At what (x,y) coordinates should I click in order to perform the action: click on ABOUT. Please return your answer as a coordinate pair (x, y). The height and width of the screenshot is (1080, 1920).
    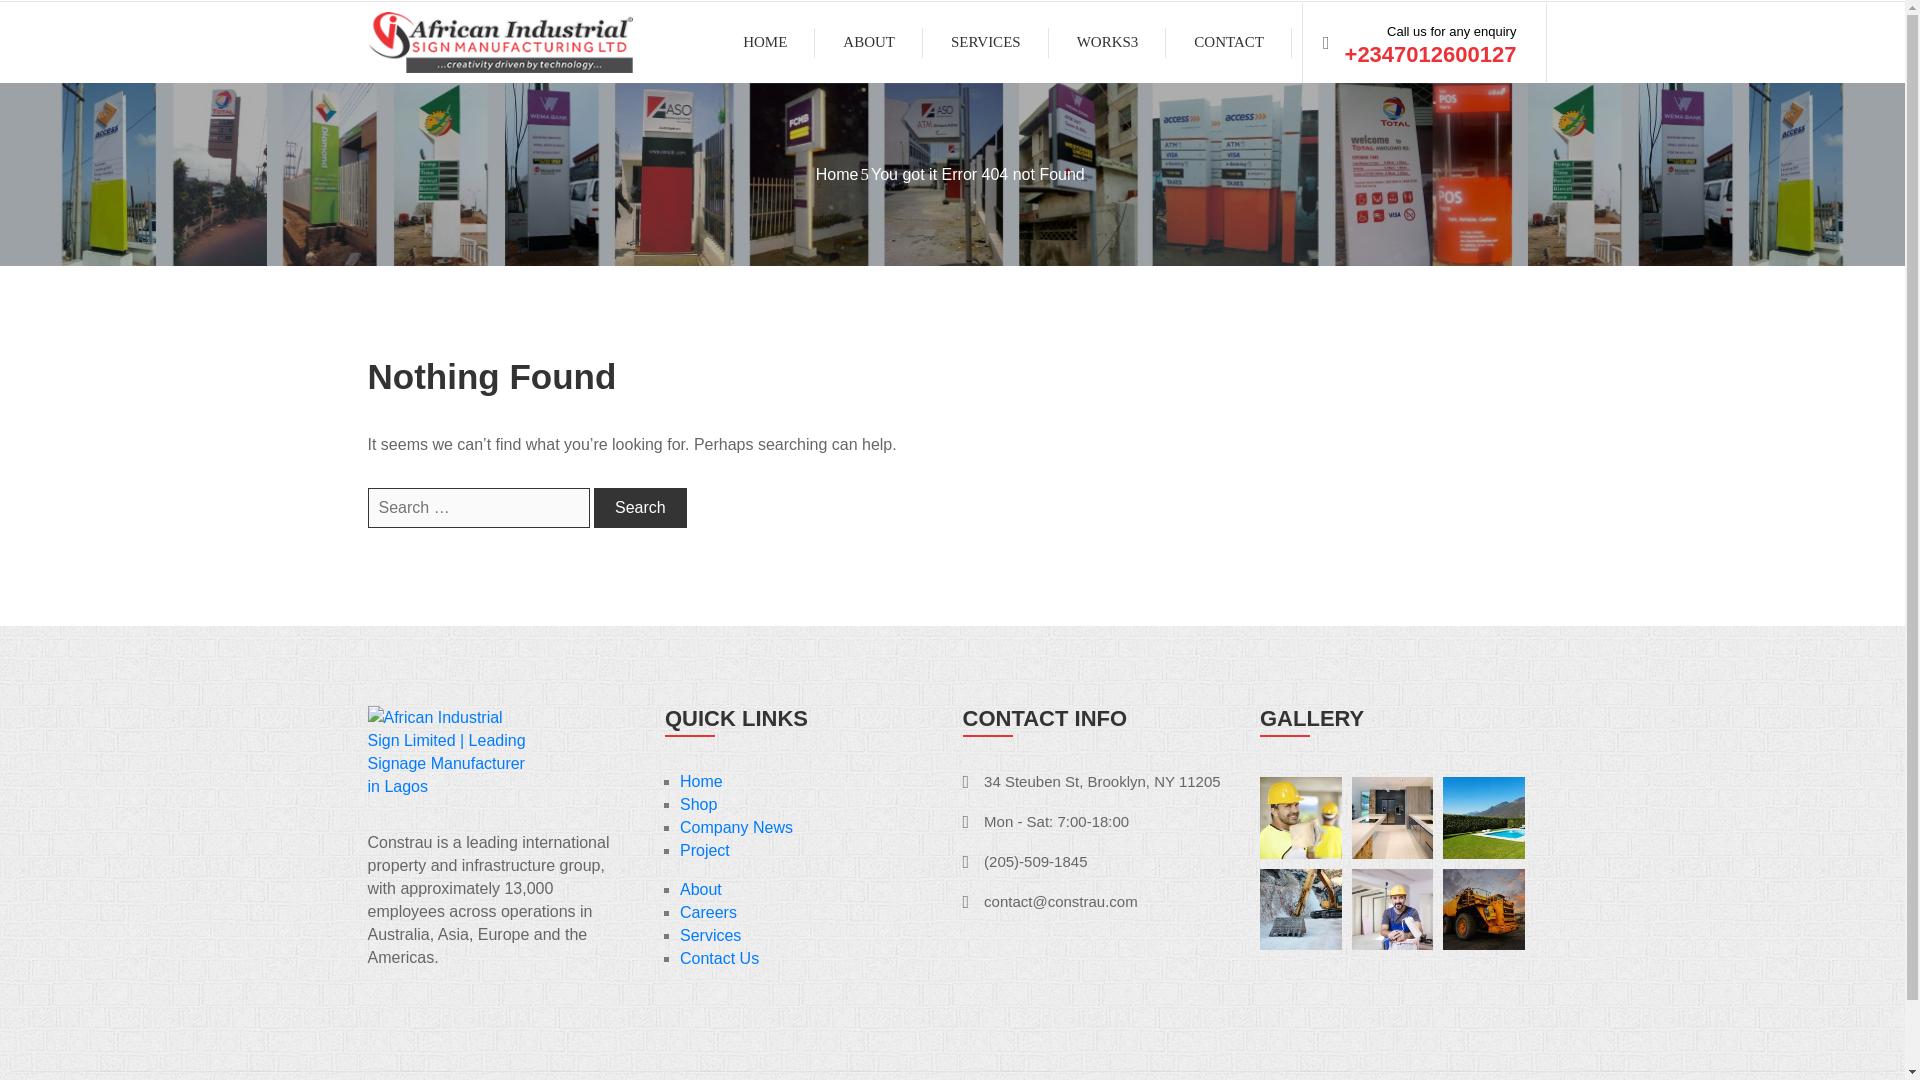
    Looking at the image, I should click on (868, 43).